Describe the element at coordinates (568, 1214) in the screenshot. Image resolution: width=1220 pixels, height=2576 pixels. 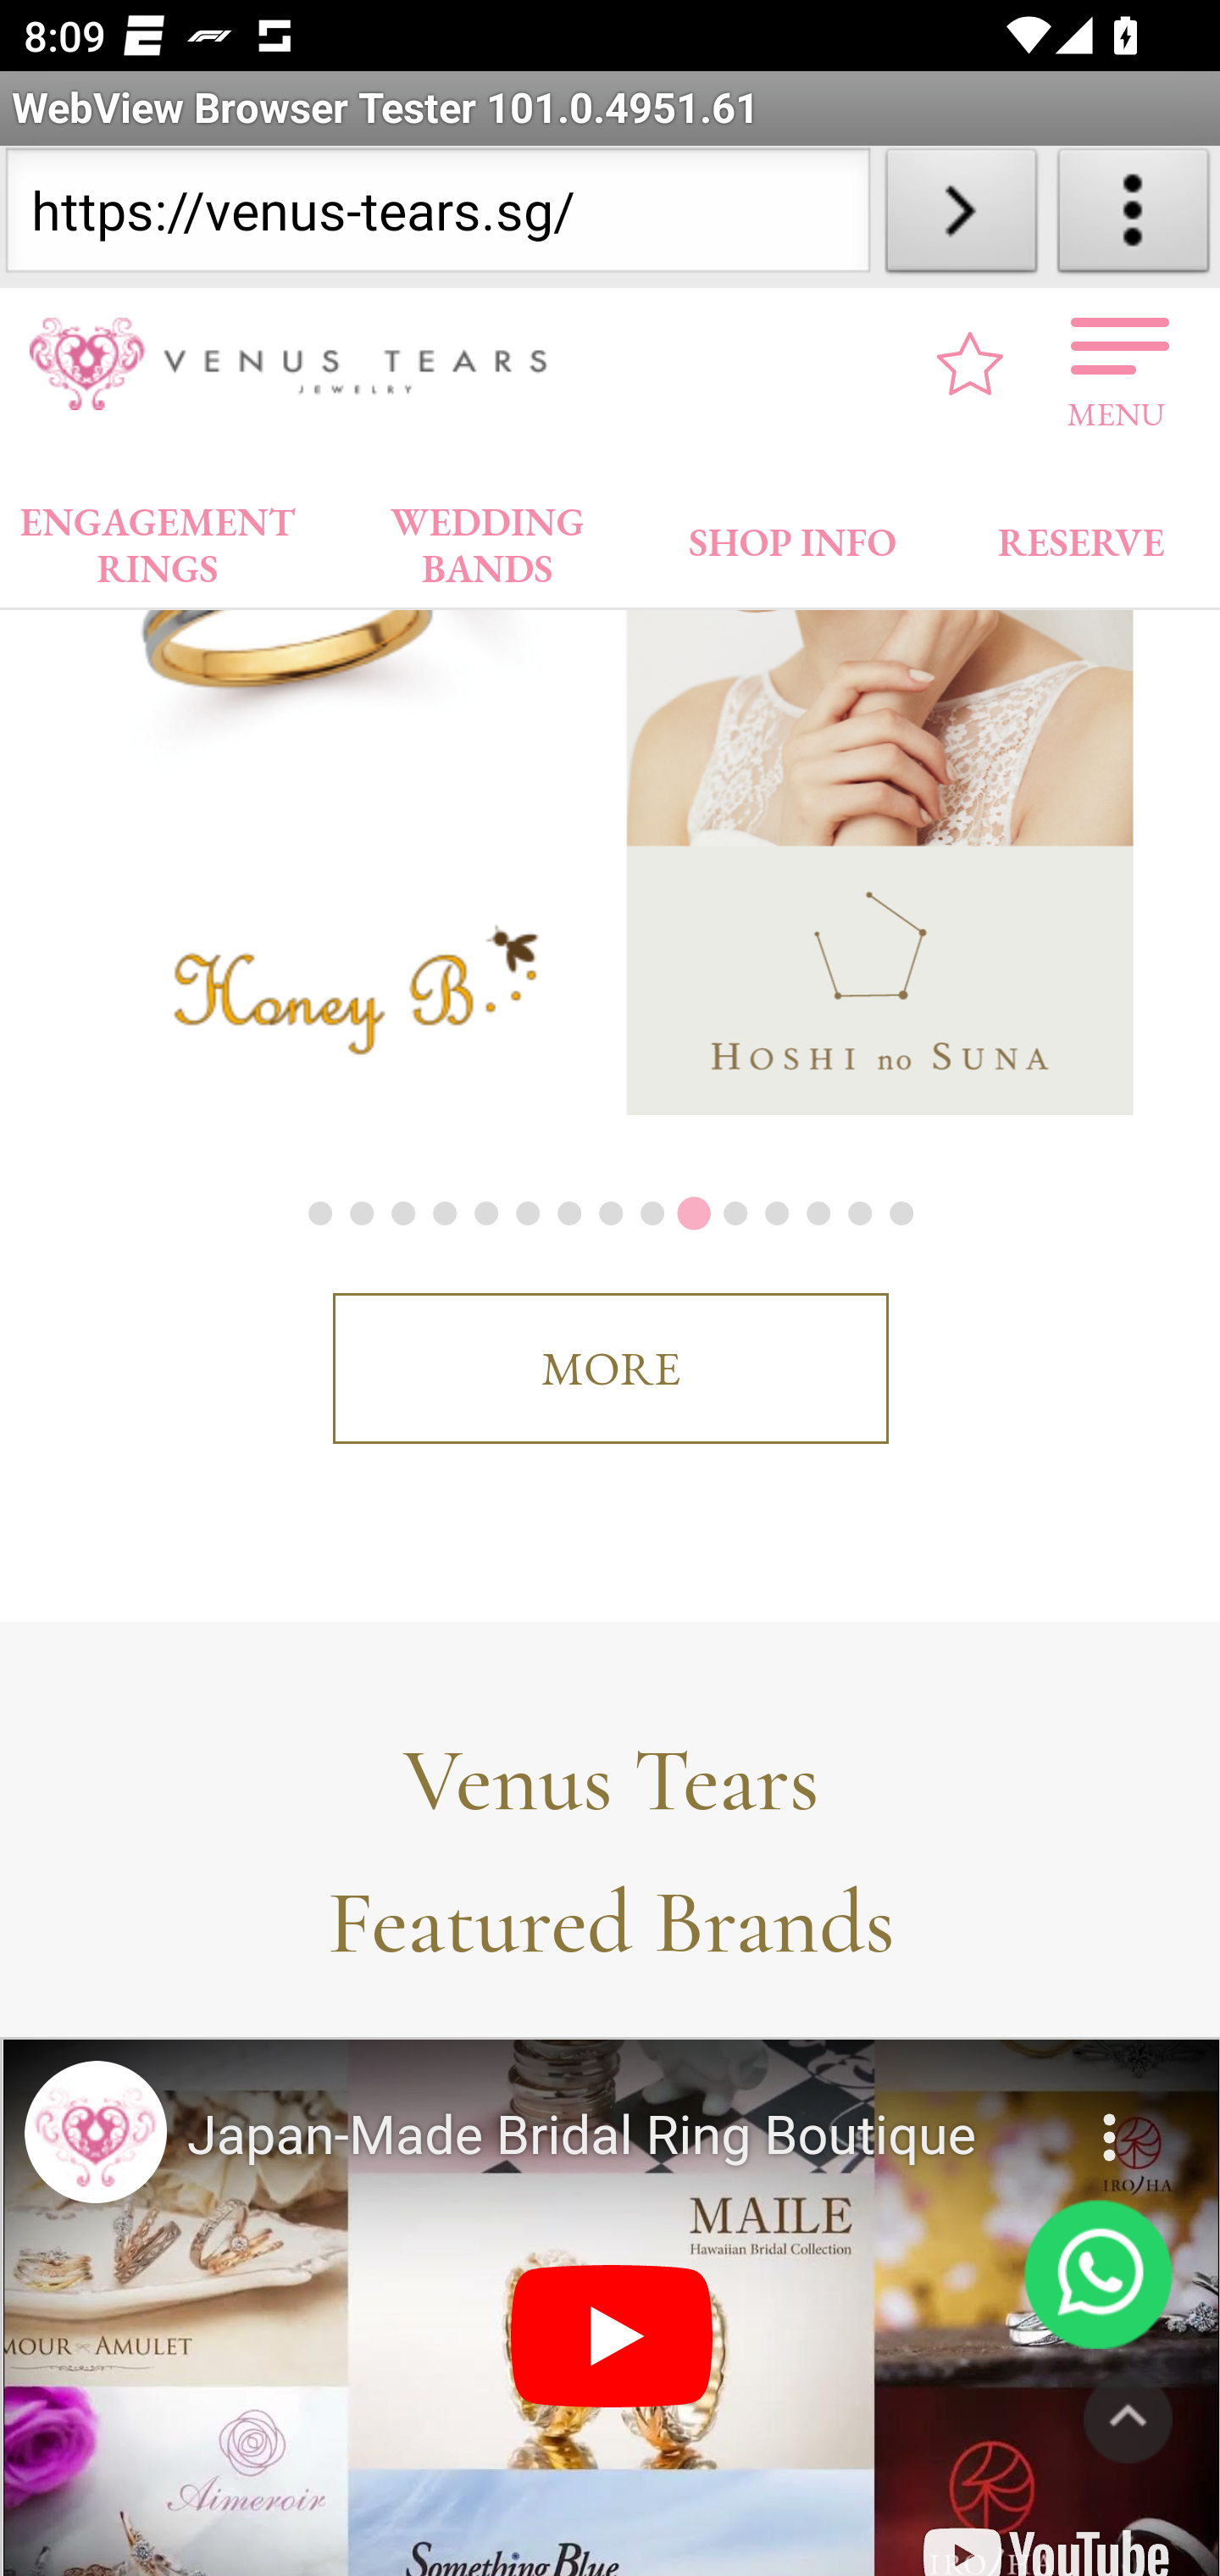
I see `Go to page 7` at that location.